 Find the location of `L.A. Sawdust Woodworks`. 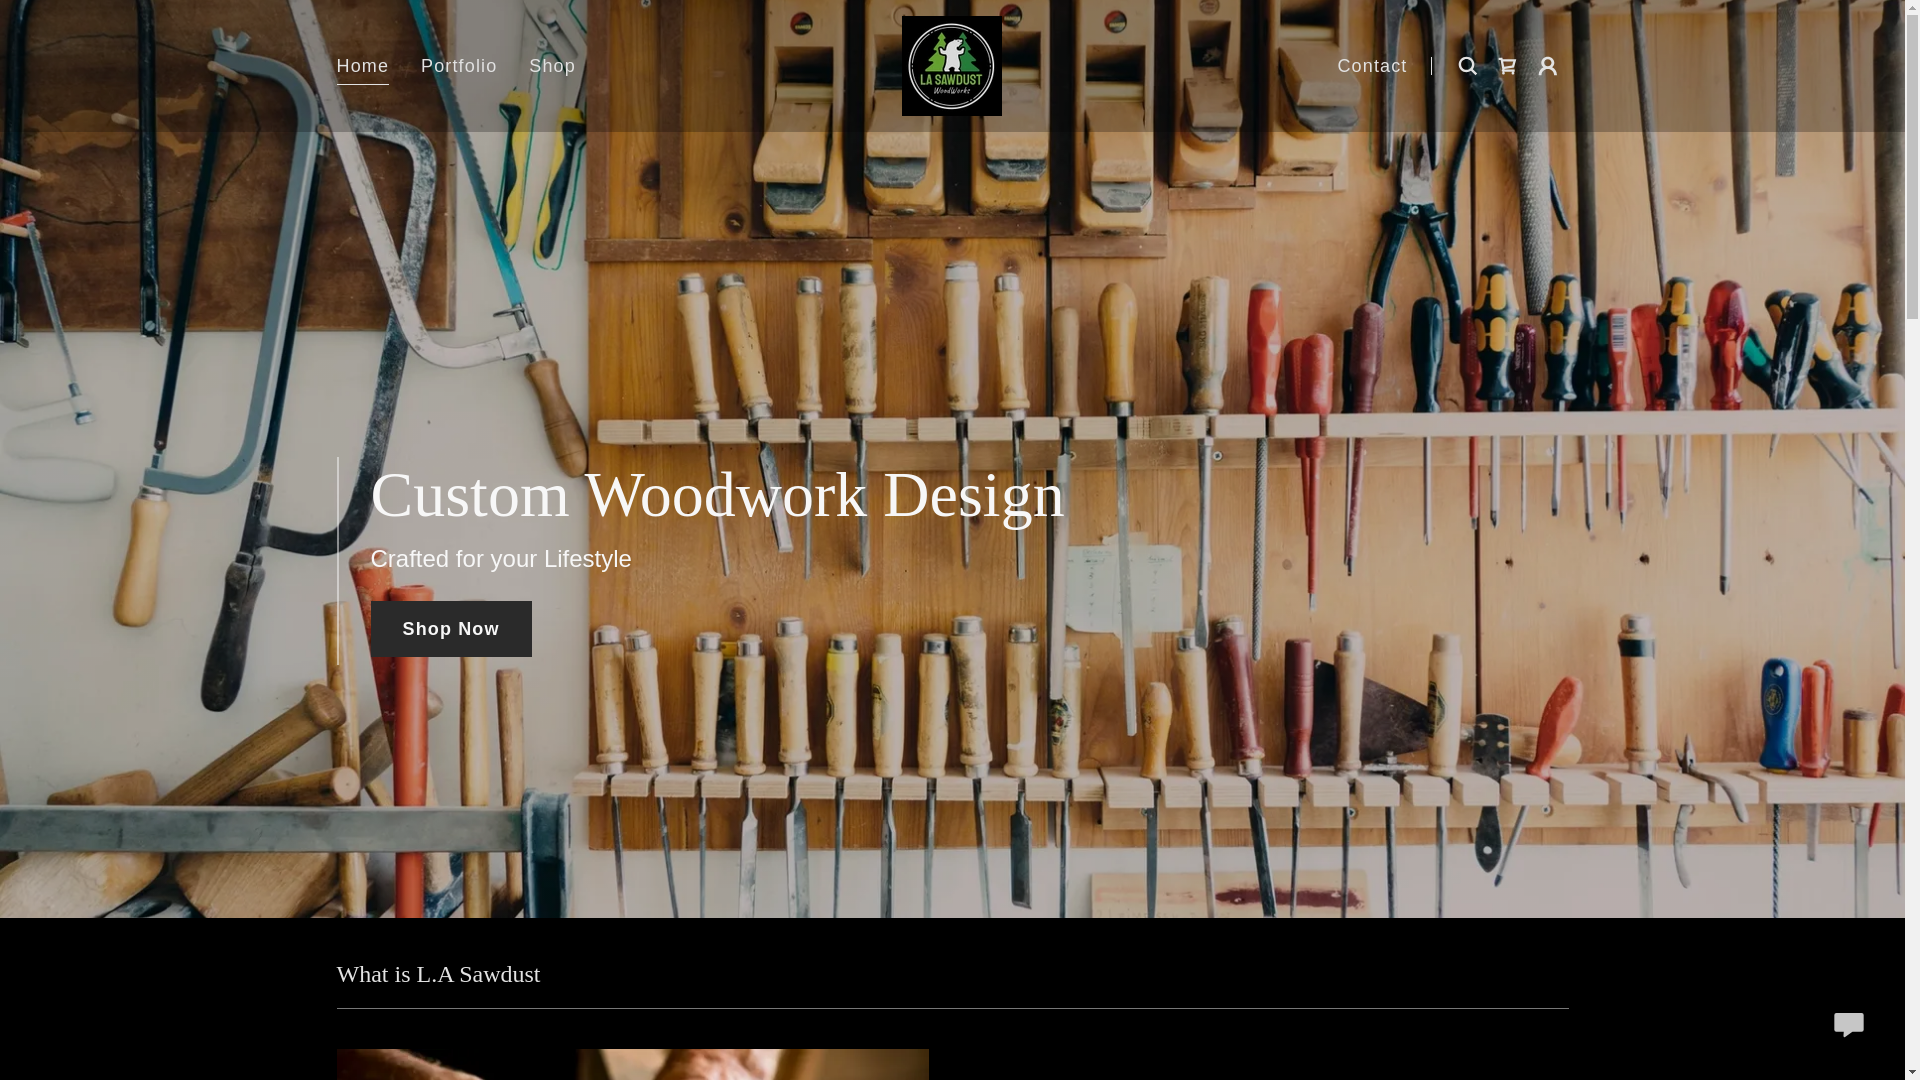

L.A. Sawdust Woodworks is located at coordinates (952, 64).